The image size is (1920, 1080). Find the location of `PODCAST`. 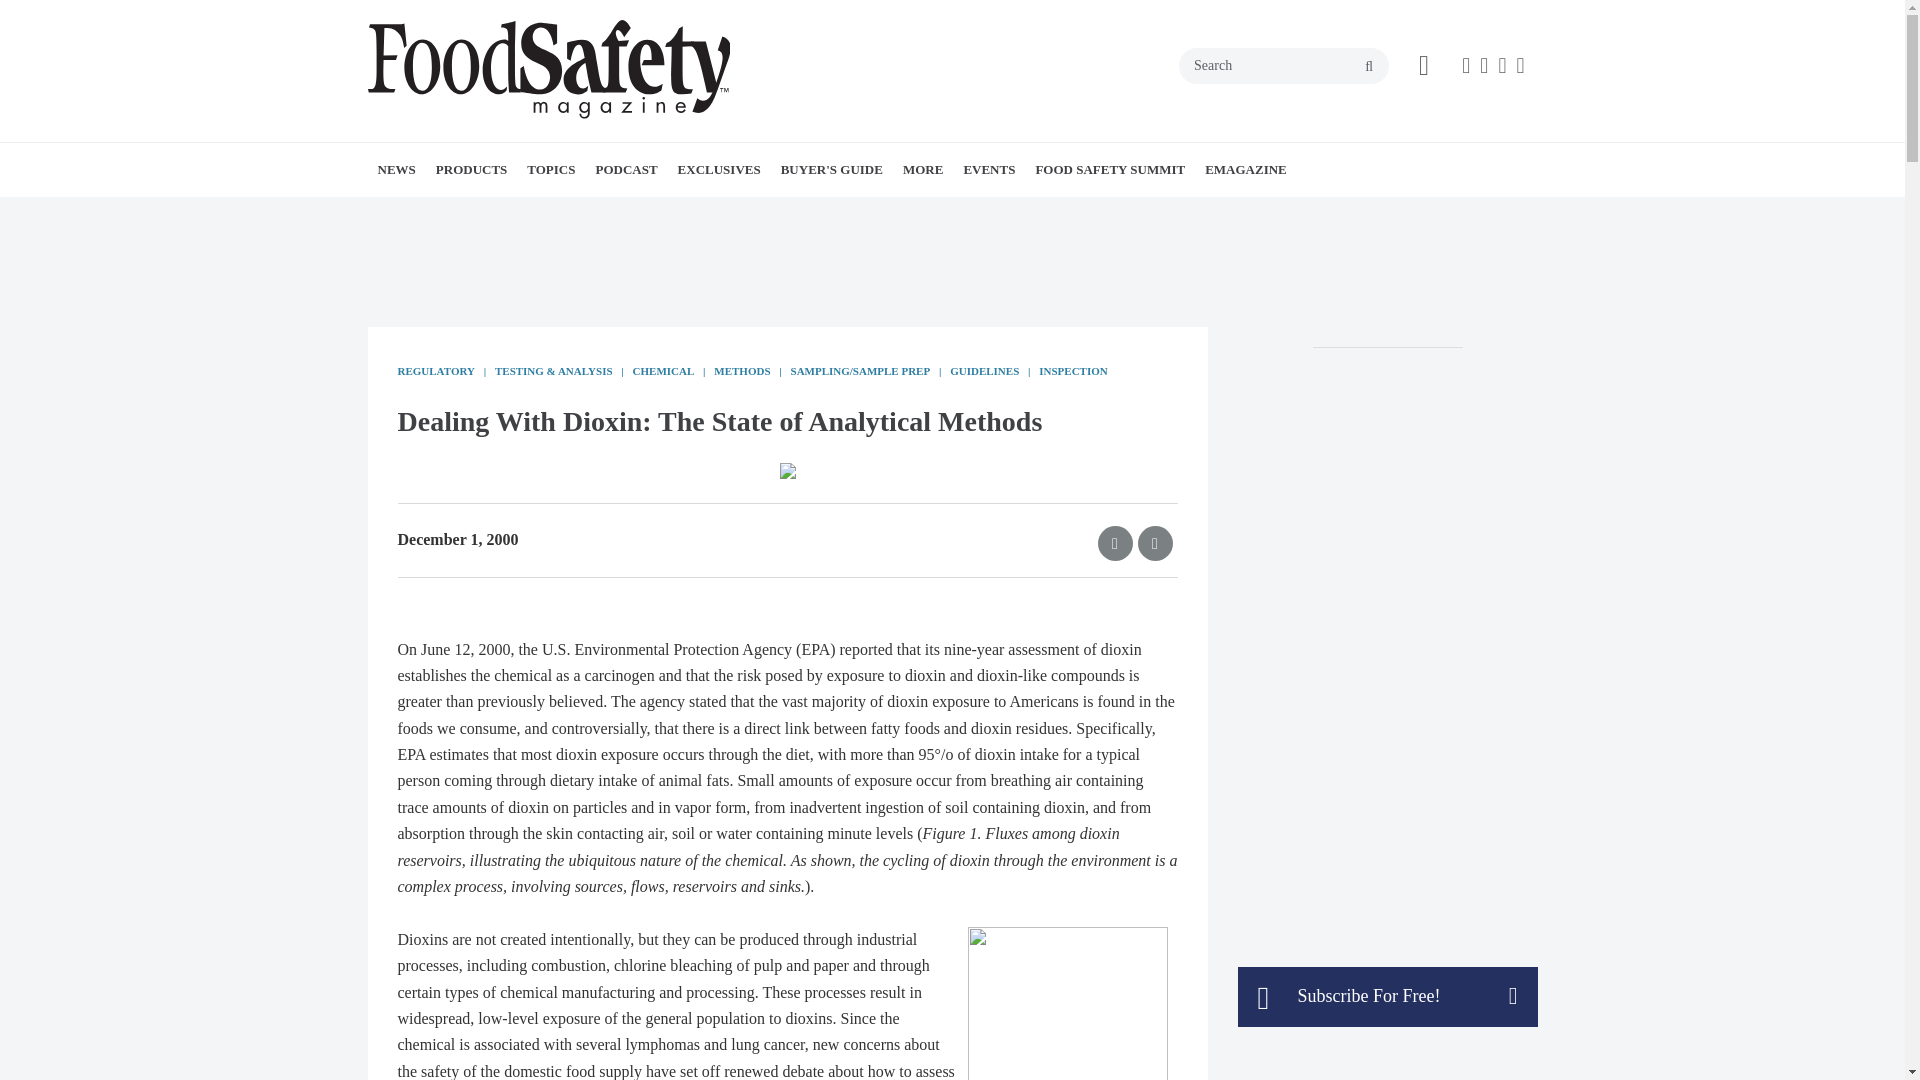

PODCAST is located at coordinates (626, 169).